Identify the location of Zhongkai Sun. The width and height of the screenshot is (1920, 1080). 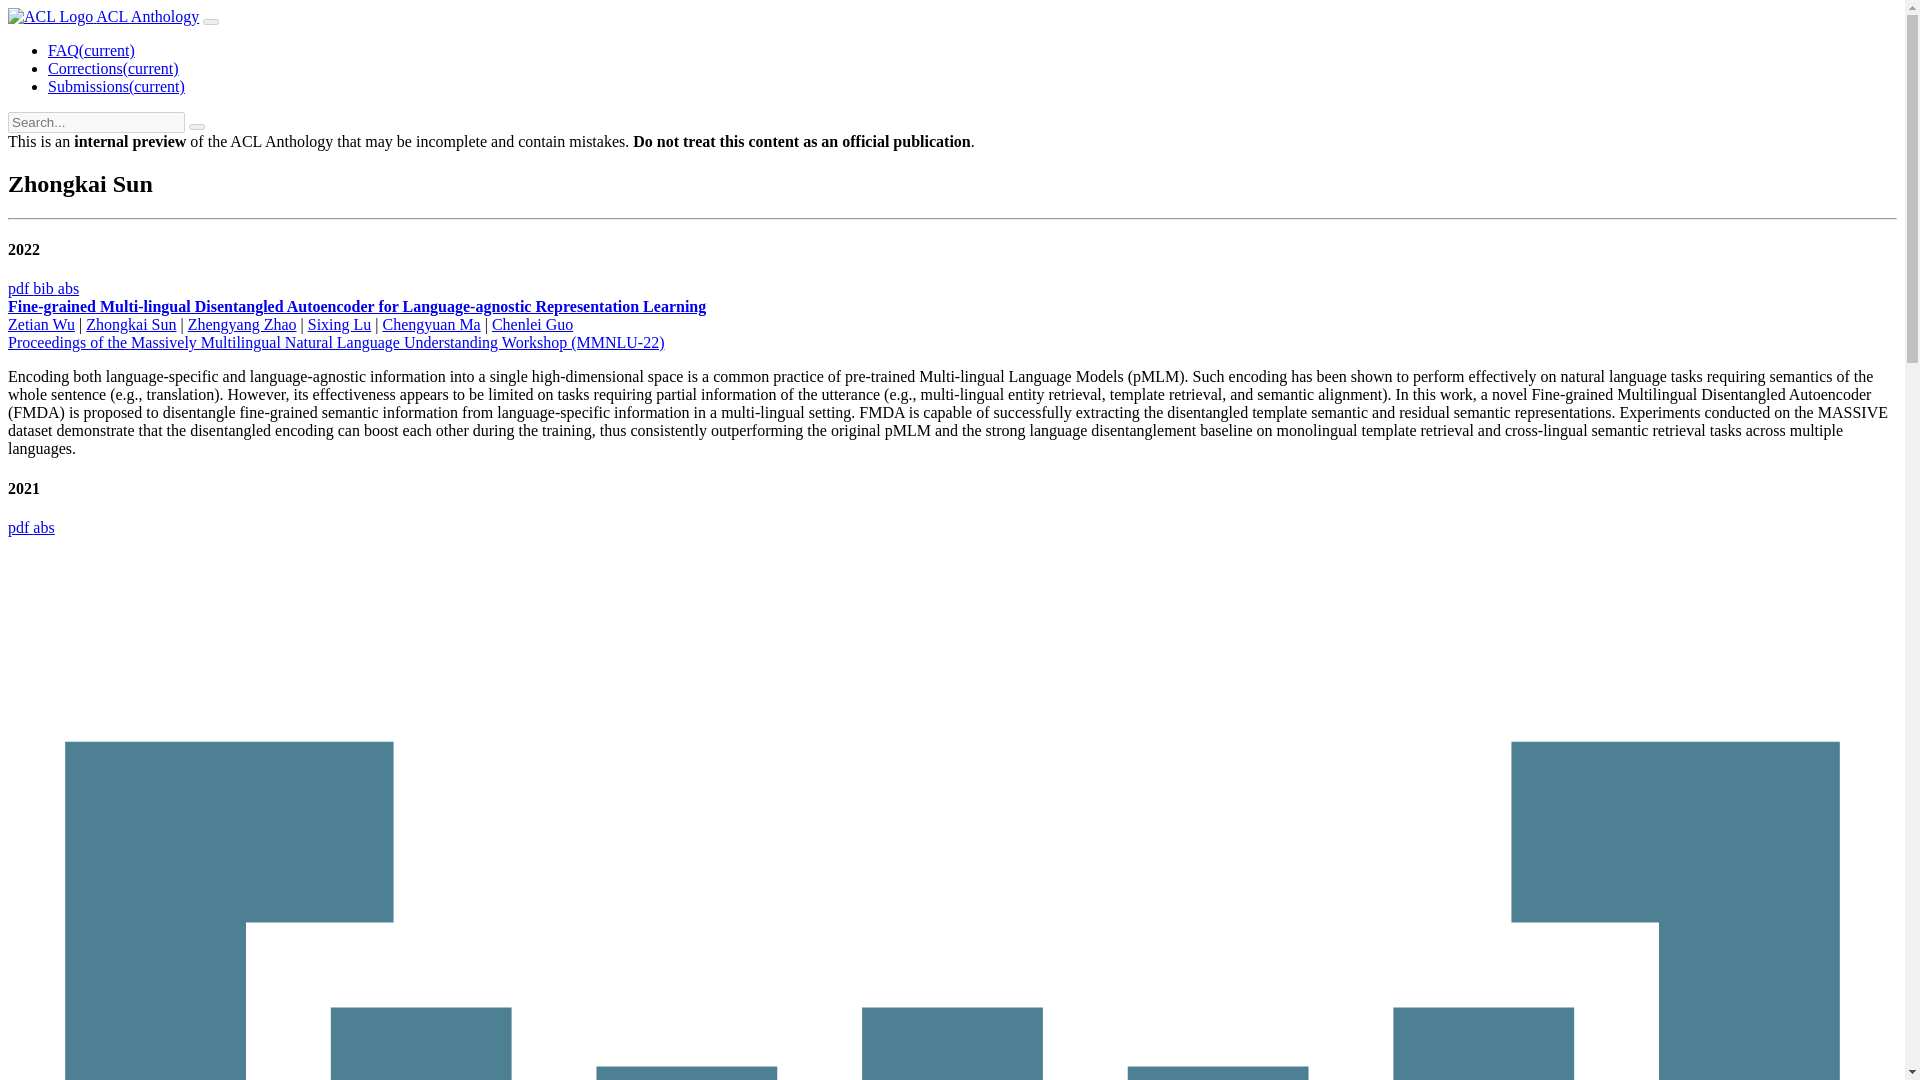
(131, 324).